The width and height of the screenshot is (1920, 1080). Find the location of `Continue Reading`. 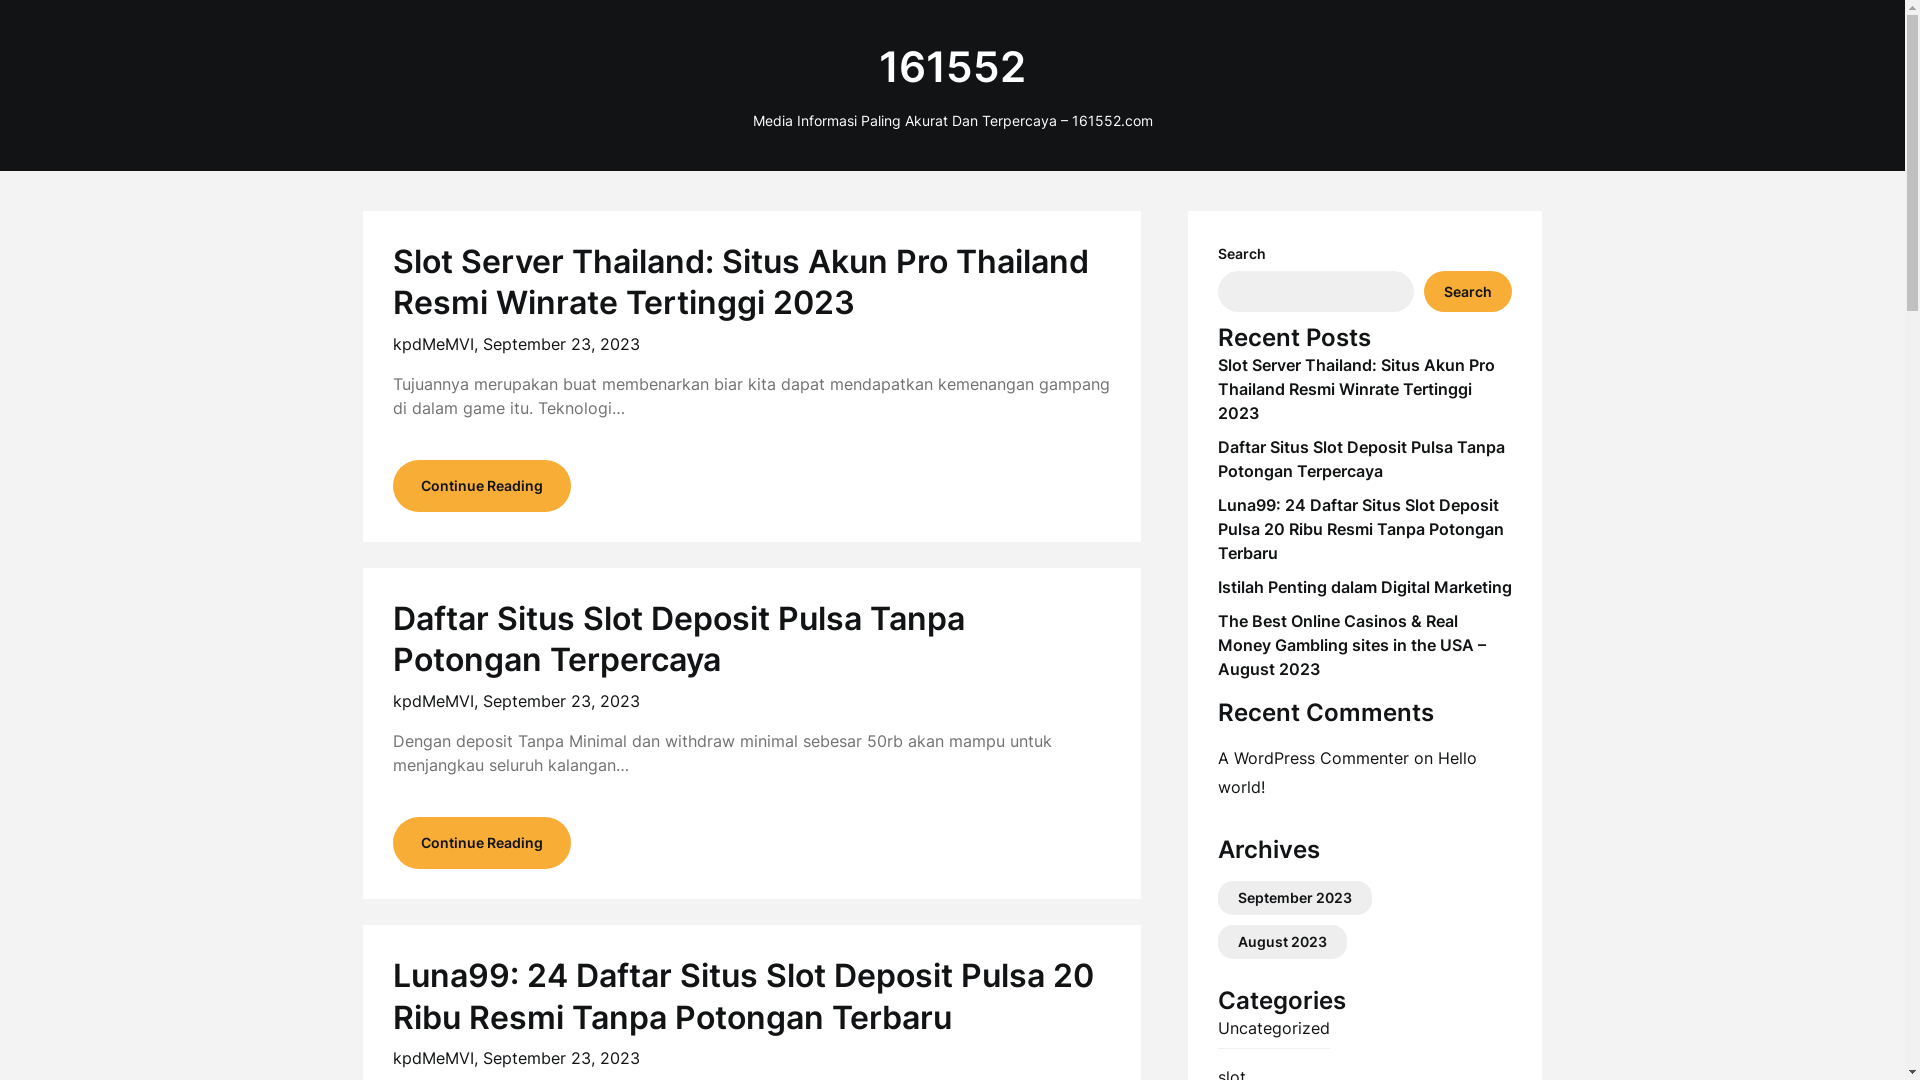

Continue Reading is located at coordinates (481, 843).